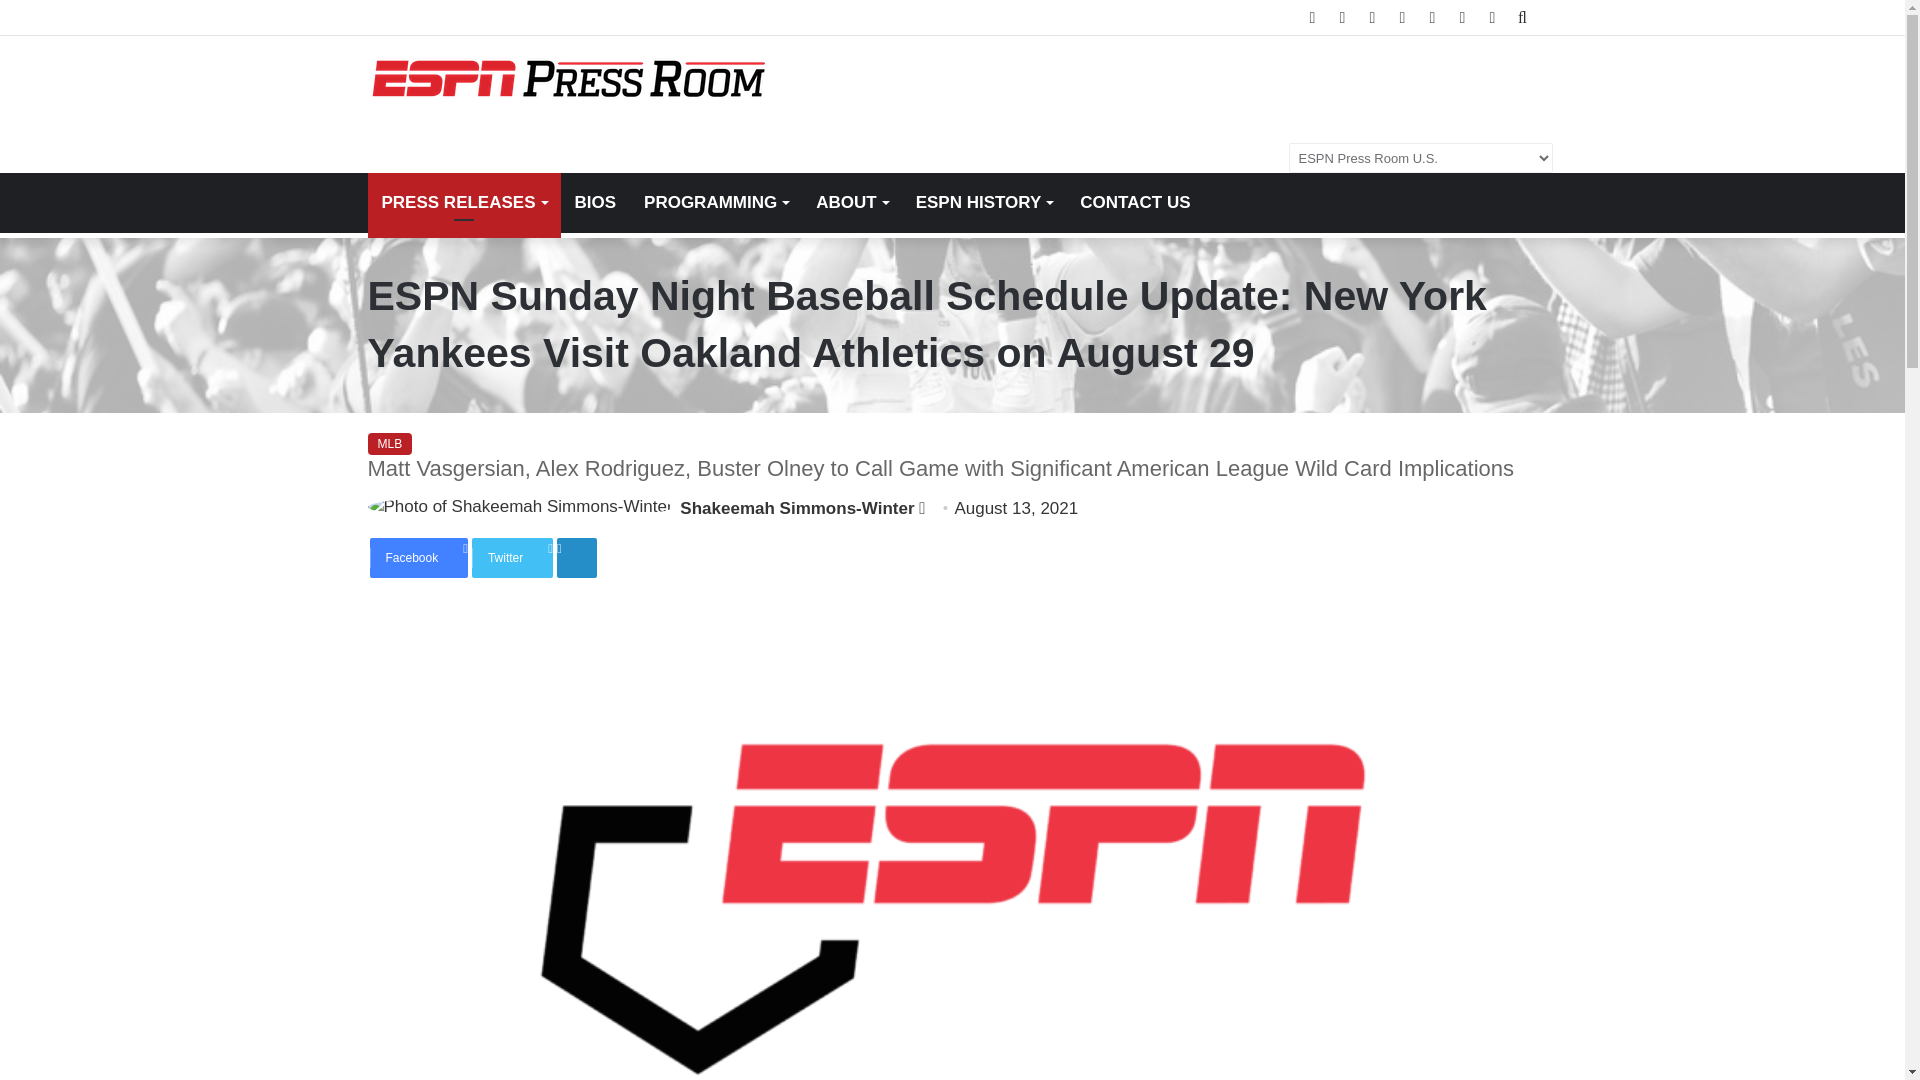 Image resolution: width=1920 pixels, height=1080 pixels. What do you see at coordinates (512, 557) in the screenshot?
I see `Twitter` at bounding box center [512, 557].